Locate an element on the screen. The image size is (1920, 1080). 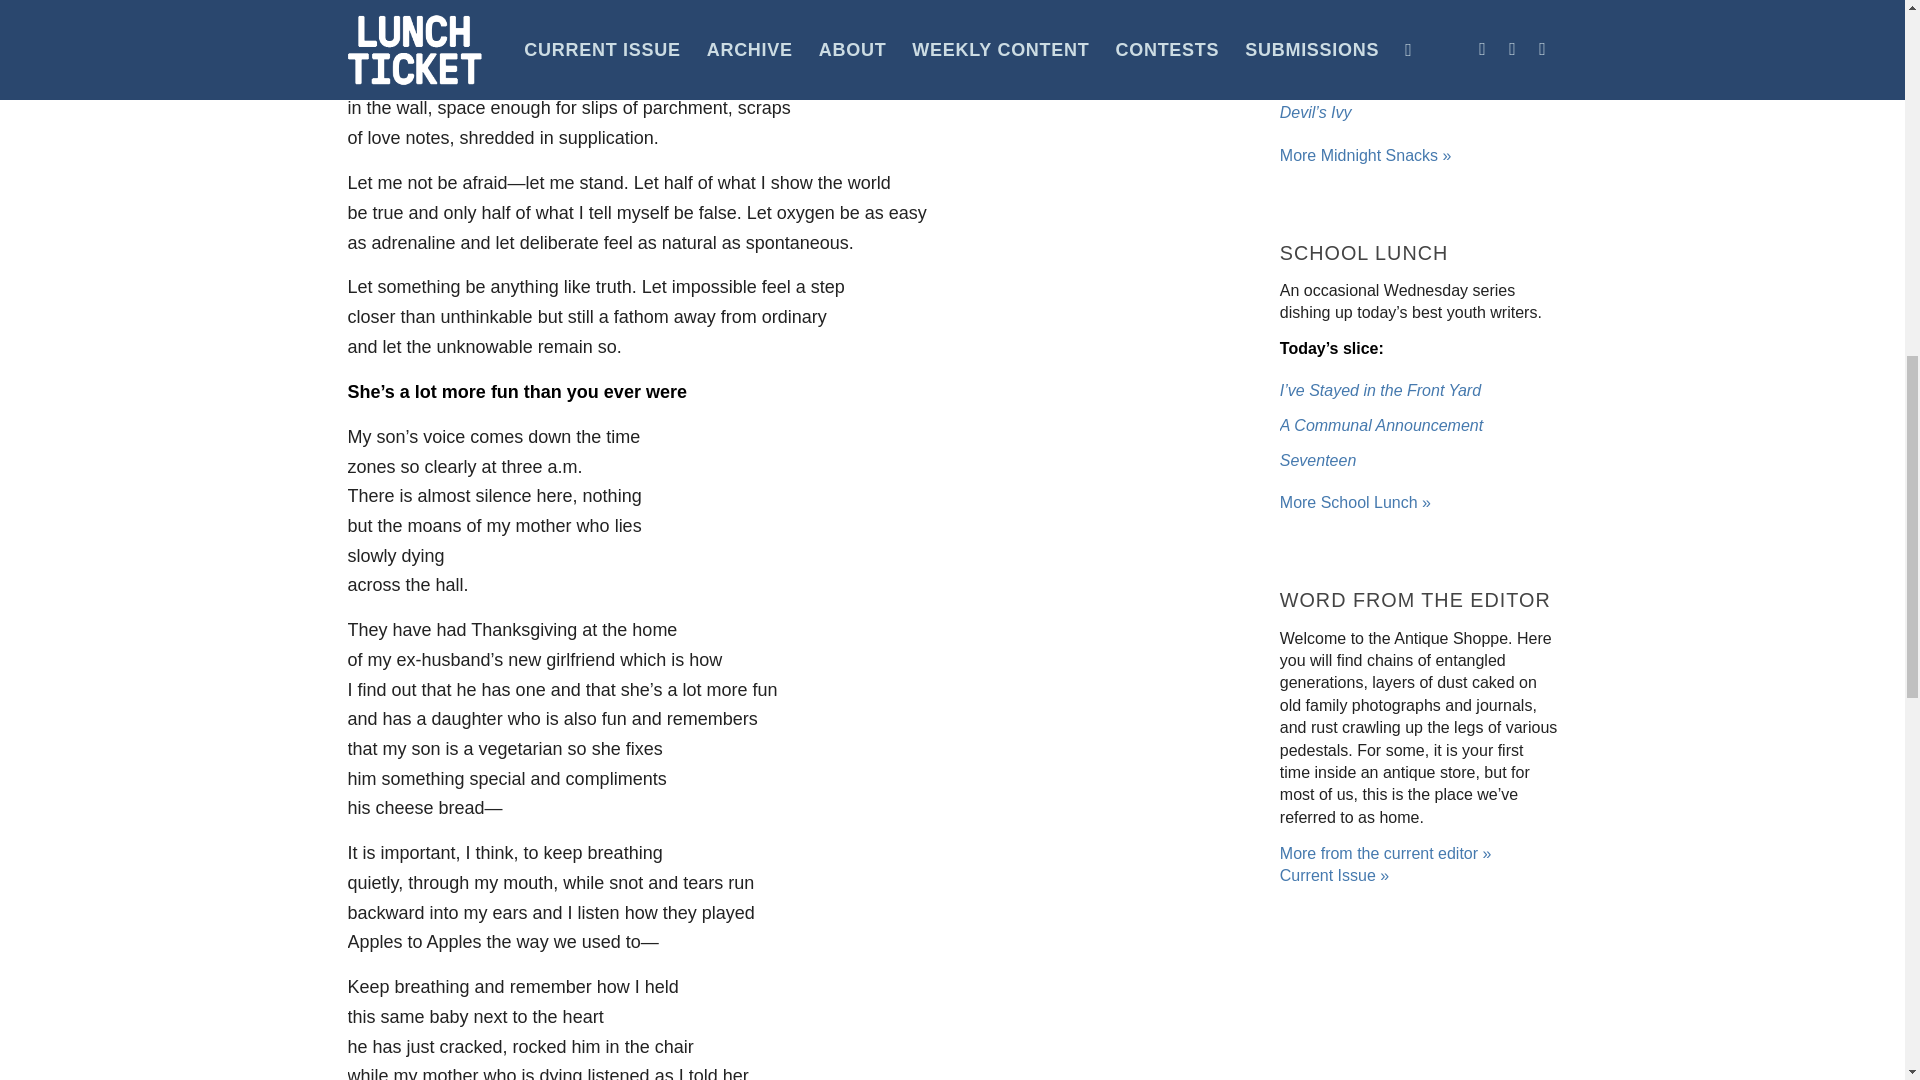
Permanent Link: Seventeen is located at coordinates (1318, 460).